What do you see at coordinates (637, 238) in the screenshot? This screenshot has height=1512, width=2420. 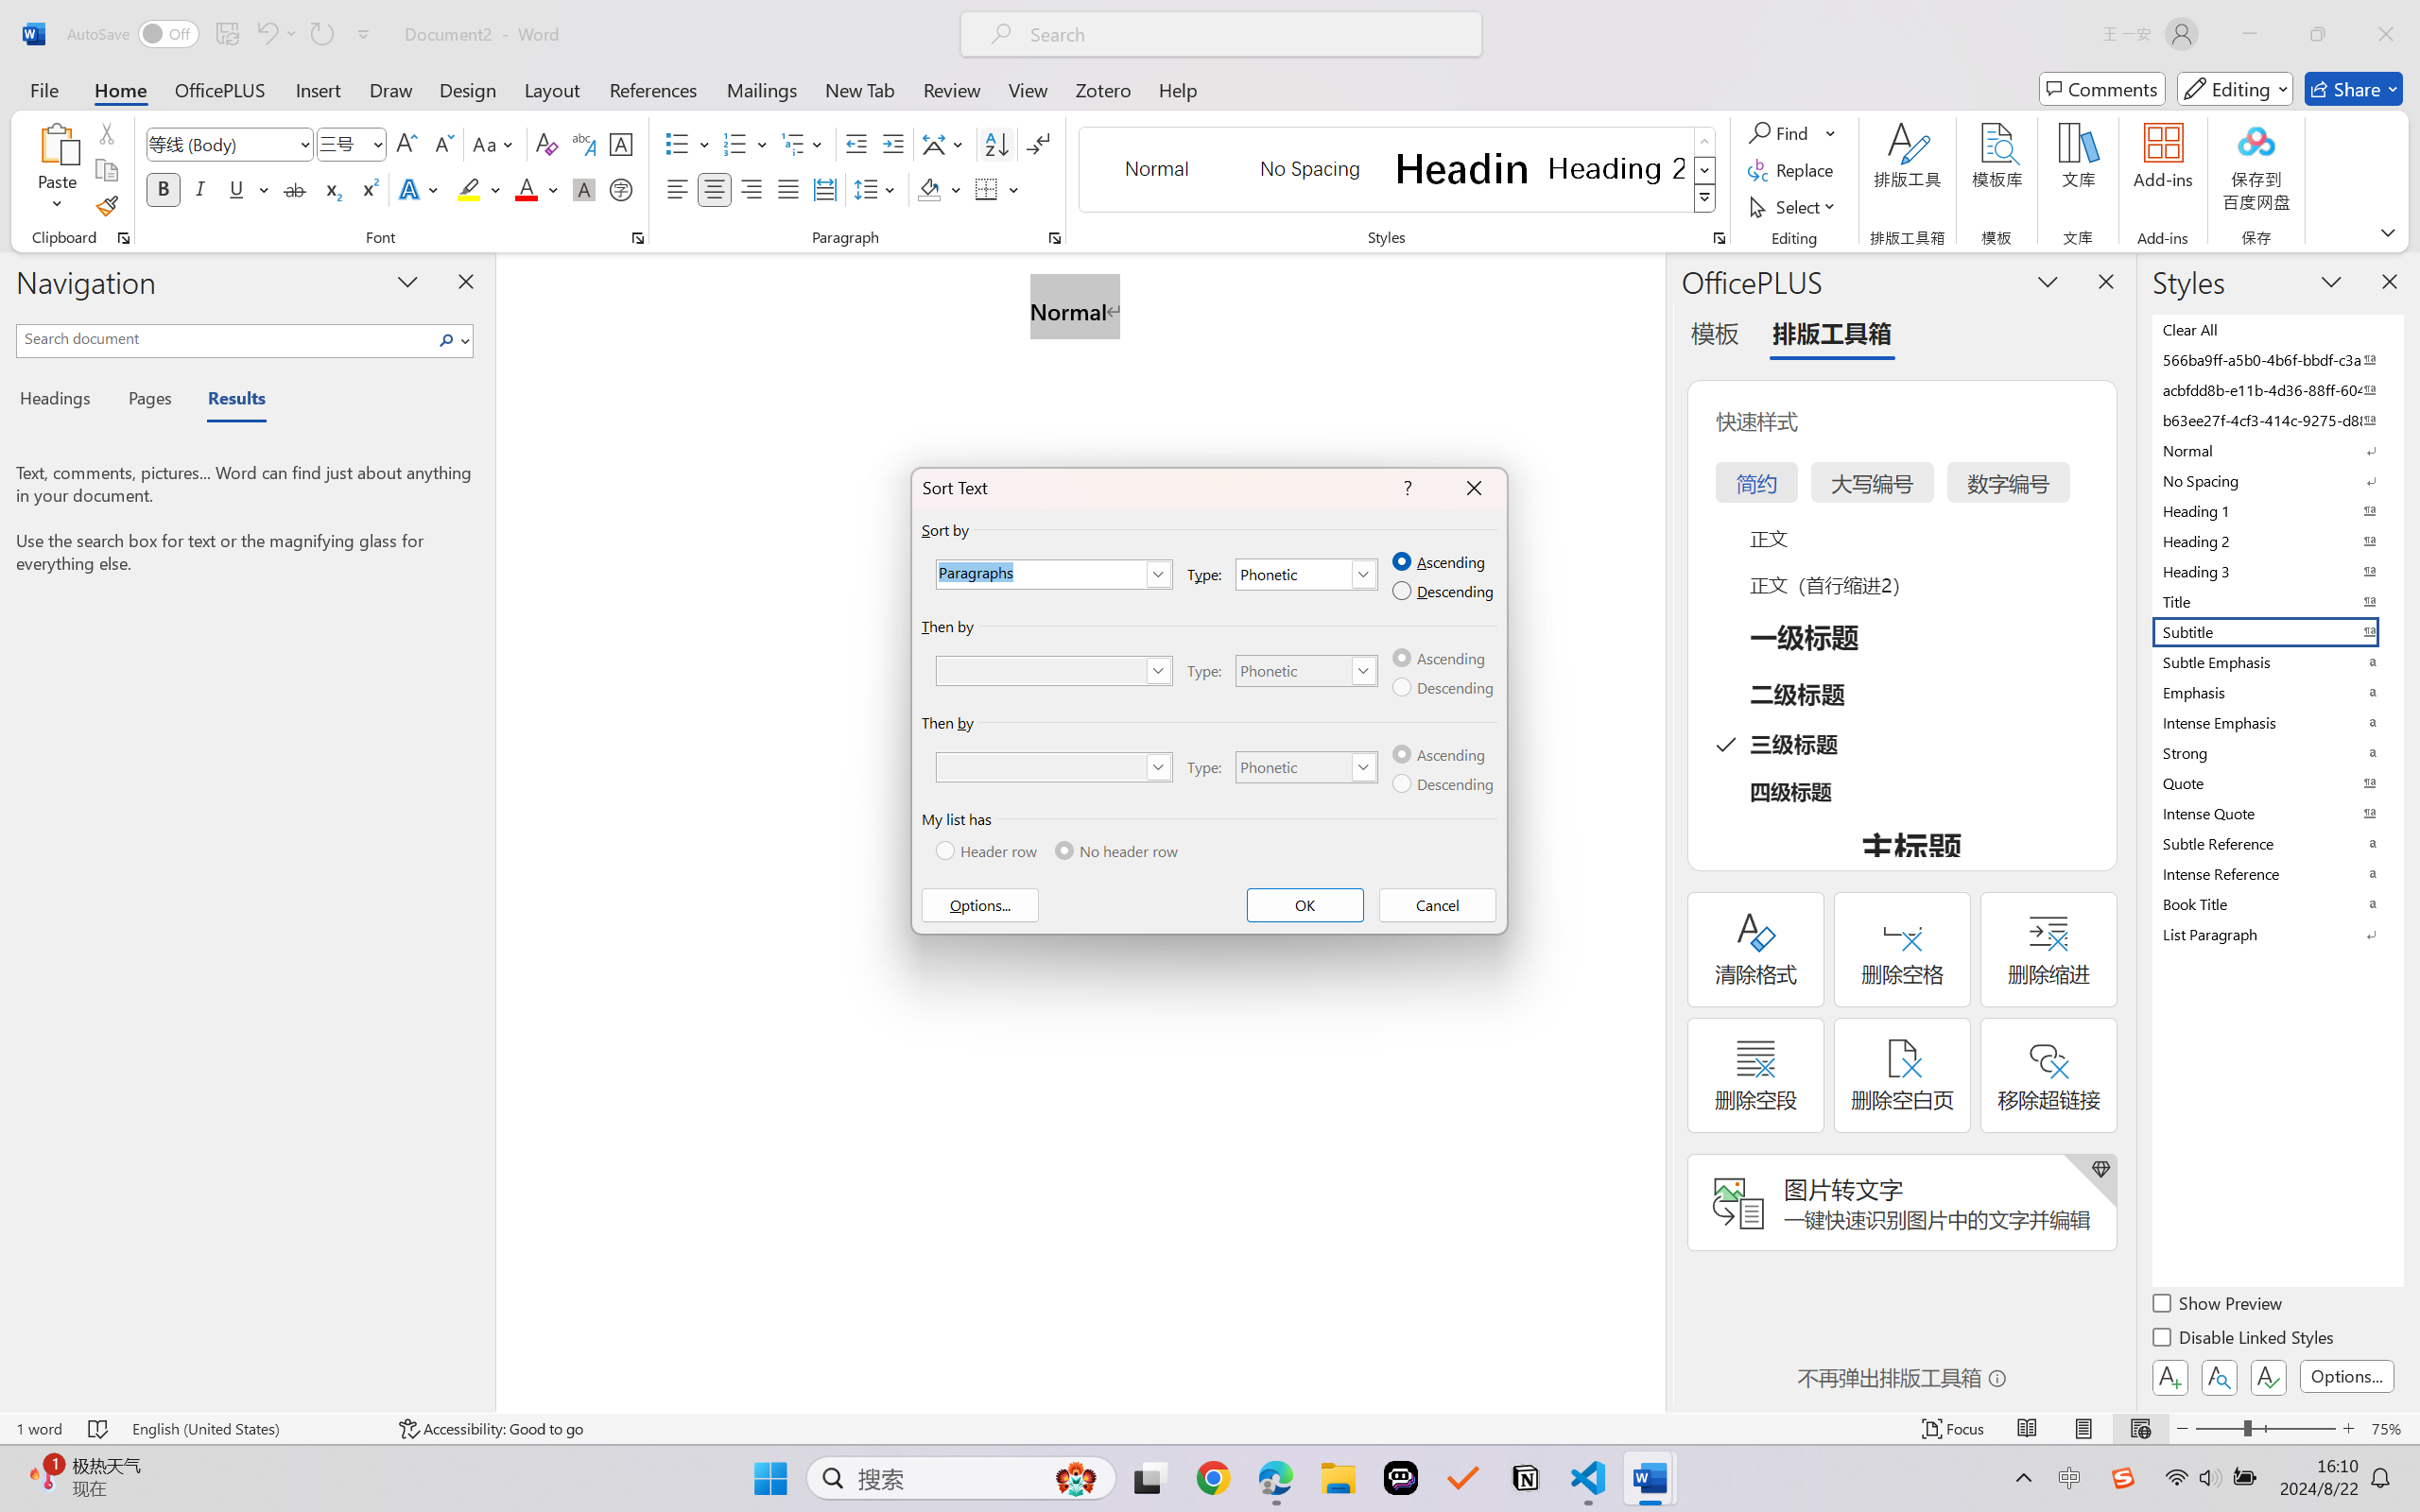 I see `Font...` at bounding box center [637, 238].